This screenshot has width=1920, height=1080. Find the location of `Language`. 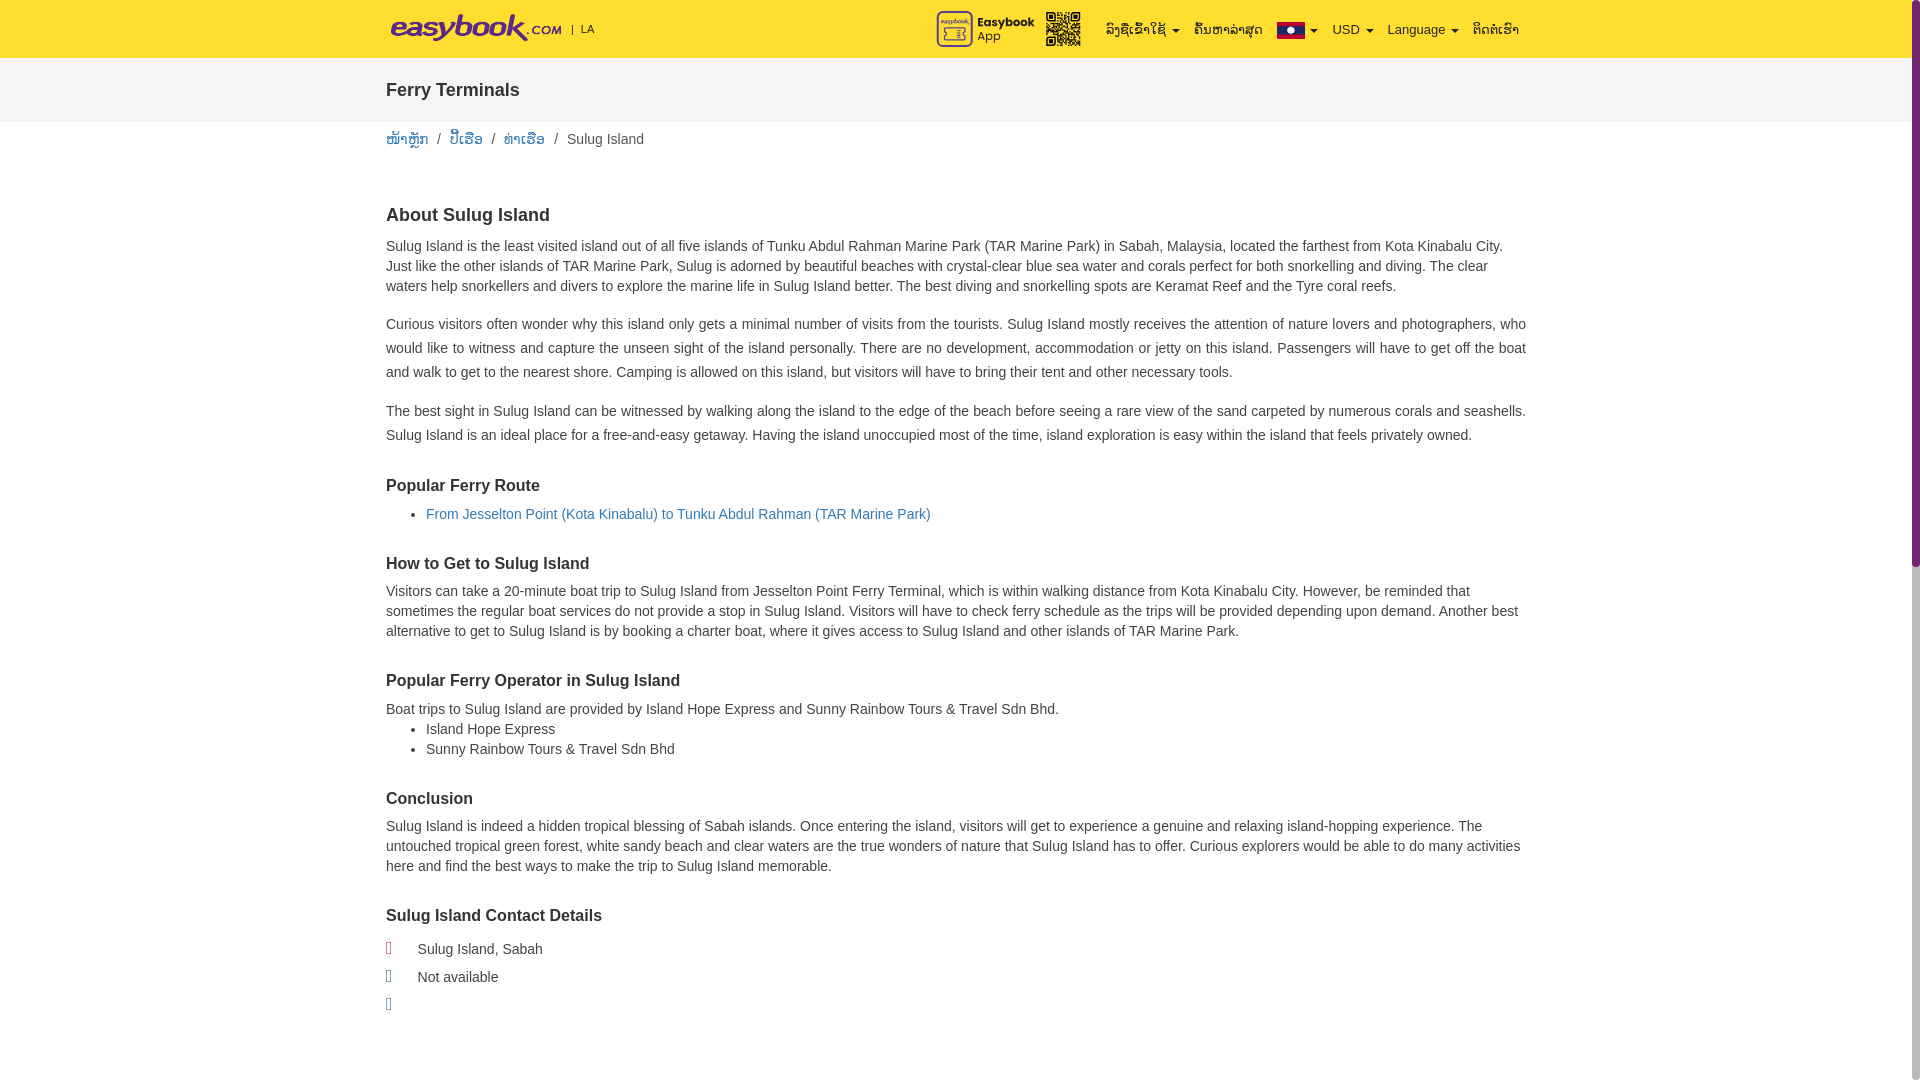

Language is located at coordinates (1423, 29).